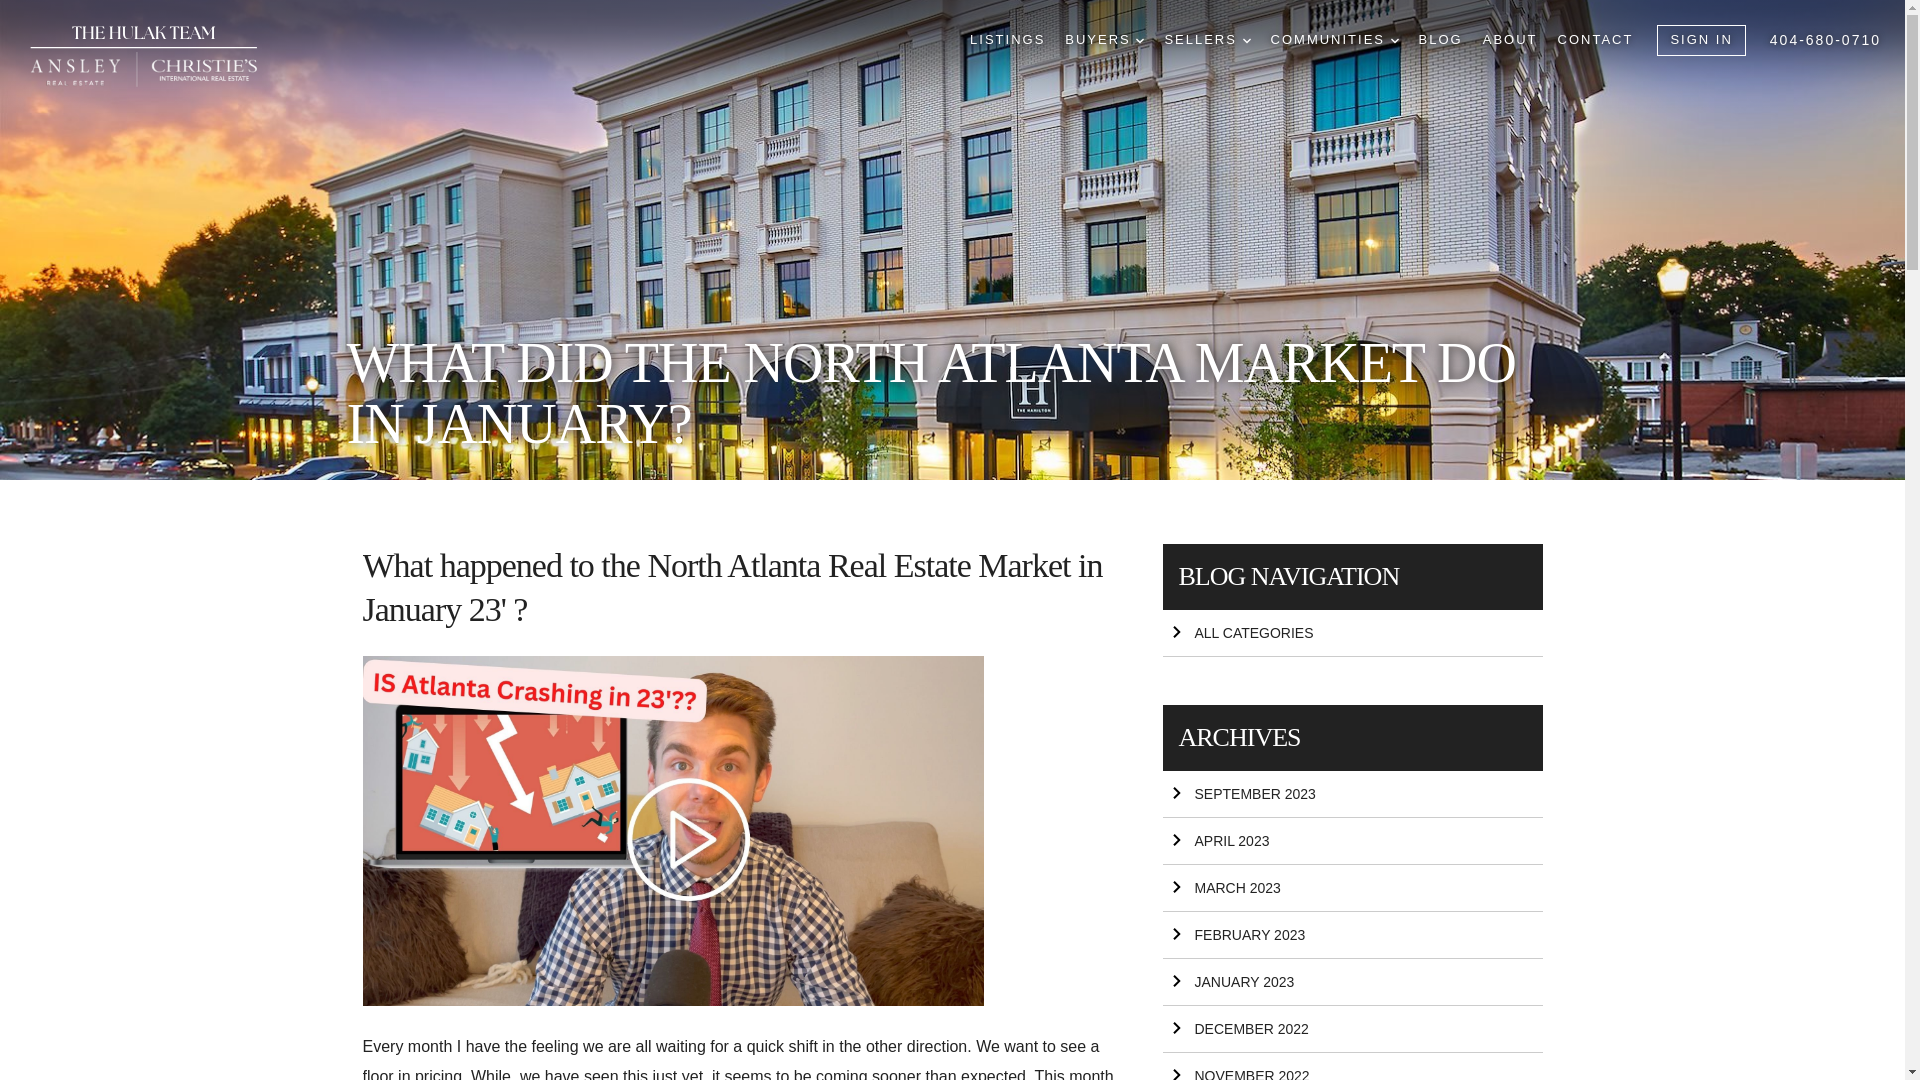 This screenshot has width=1920, height=1080. Describe the element at coordinates (1206, 40) in the screenshot. I see `SELLERS DROPDOWN ARROW` at that location.